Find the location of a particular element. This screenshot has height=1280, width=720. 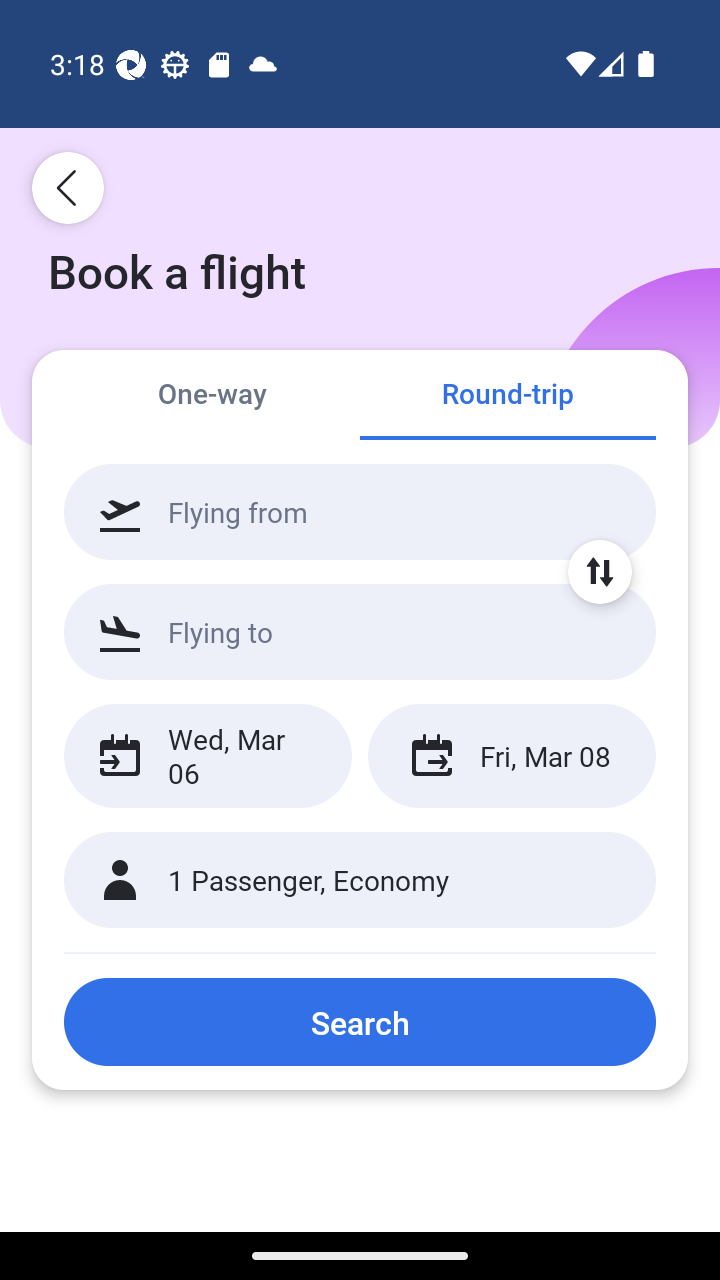

Flying to is located at coordinates (360, 631).